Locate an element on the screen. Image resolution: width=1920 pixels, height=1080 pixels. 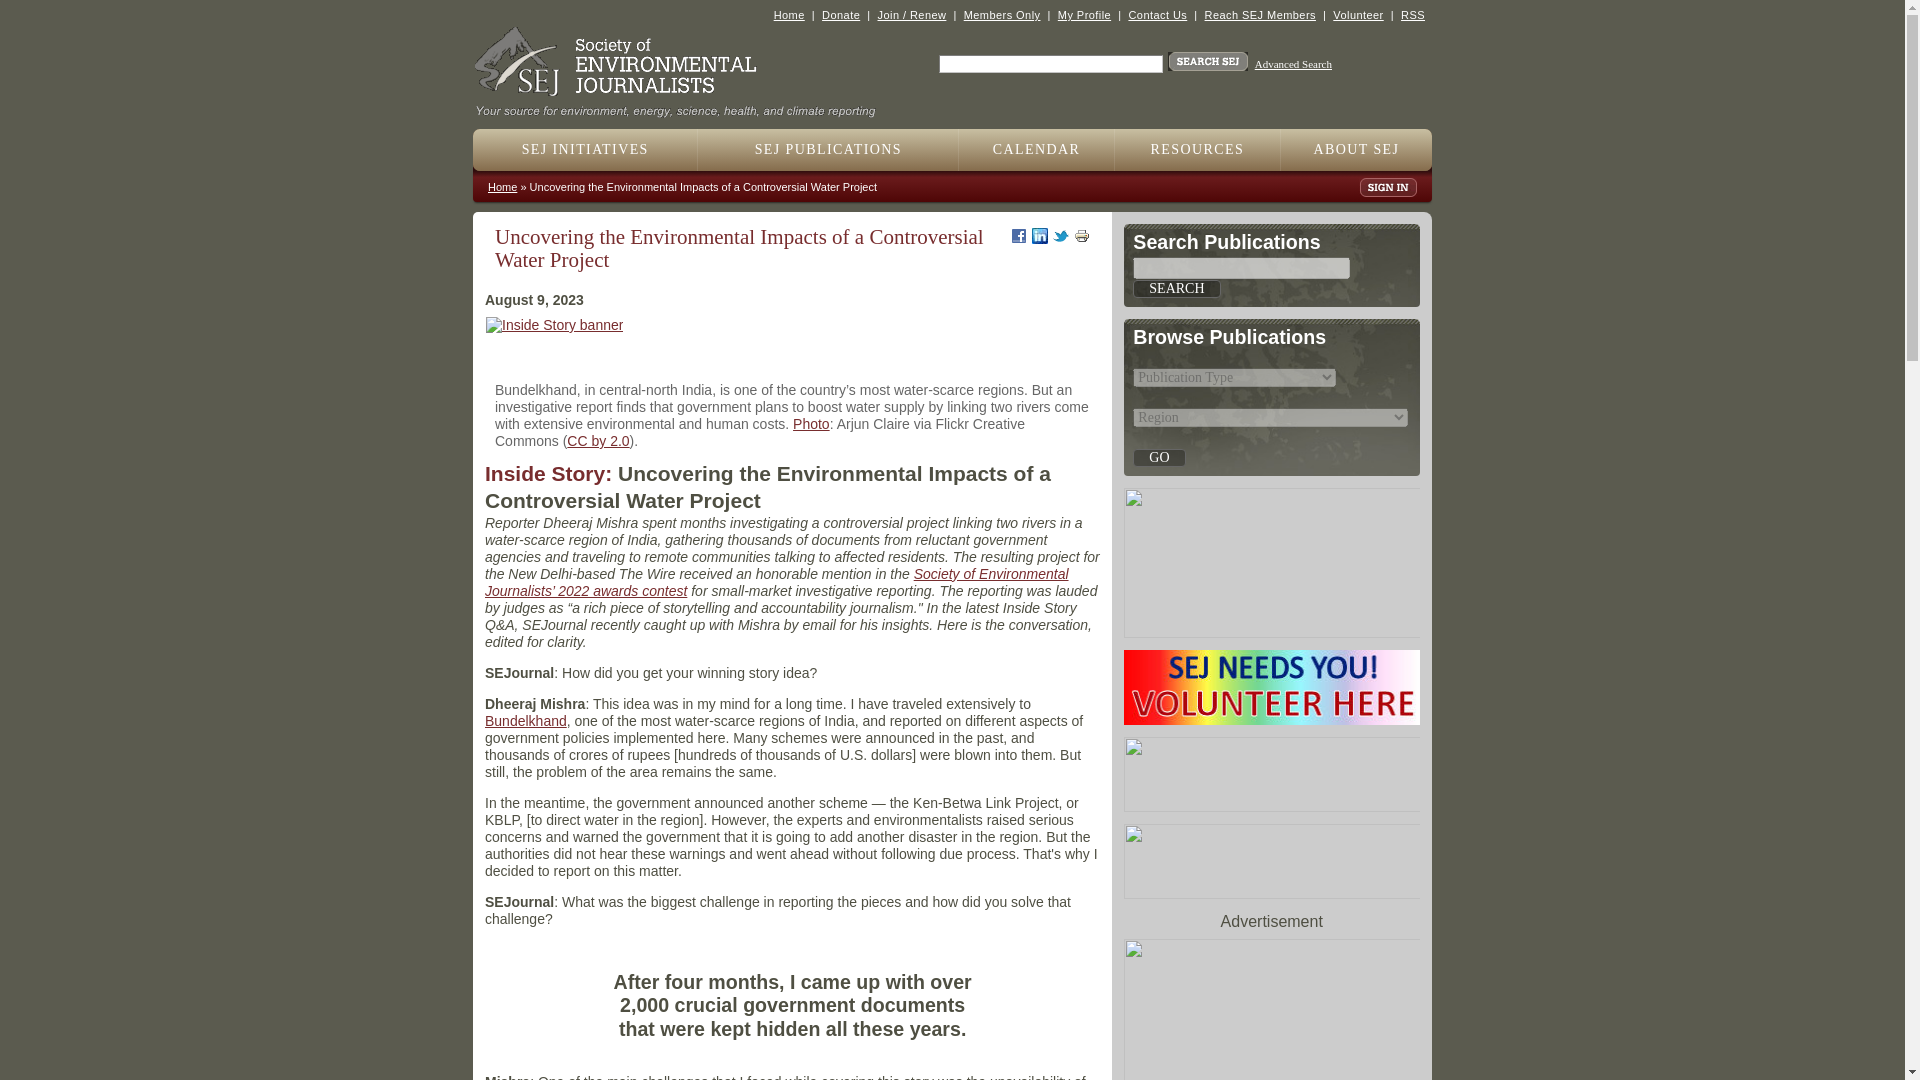
Advanced Search is located at coordinates (1294, 64).